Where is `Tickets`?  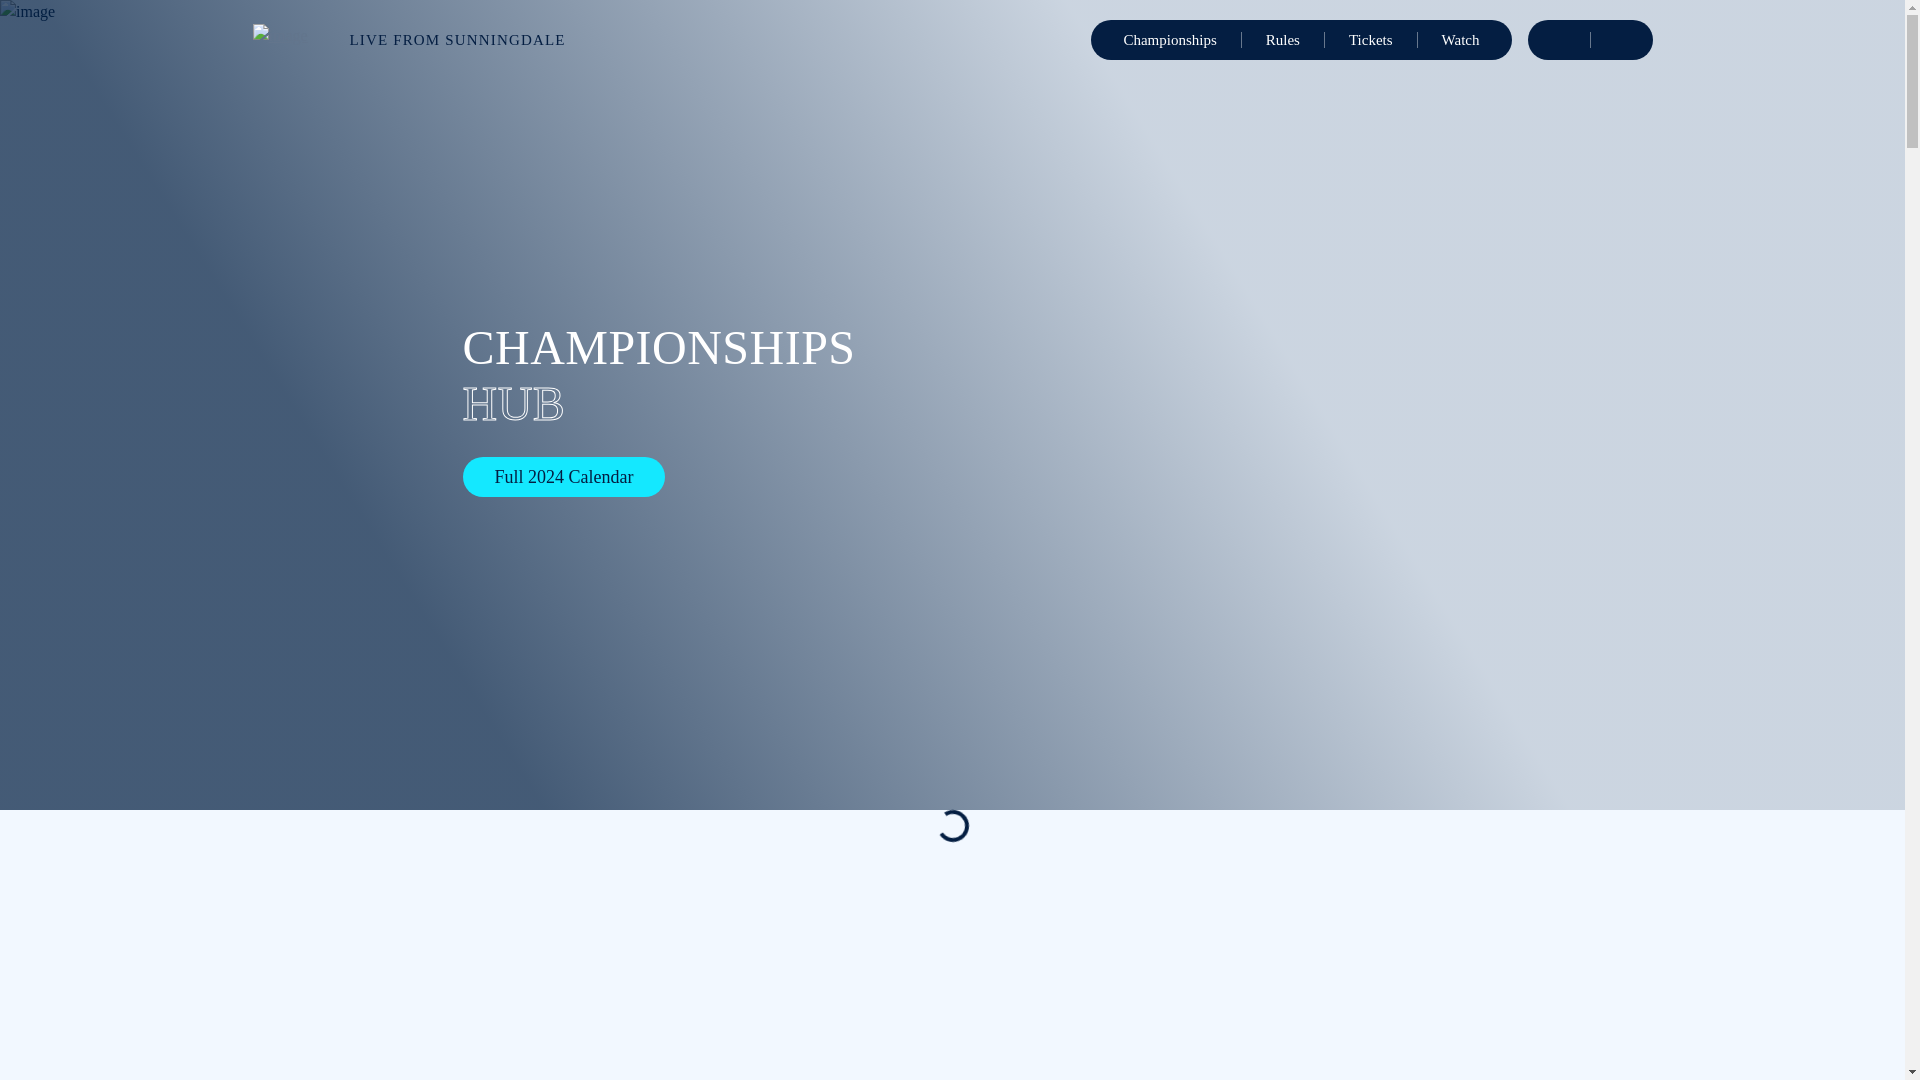 Tickets is located at coordinates (1371, 40).